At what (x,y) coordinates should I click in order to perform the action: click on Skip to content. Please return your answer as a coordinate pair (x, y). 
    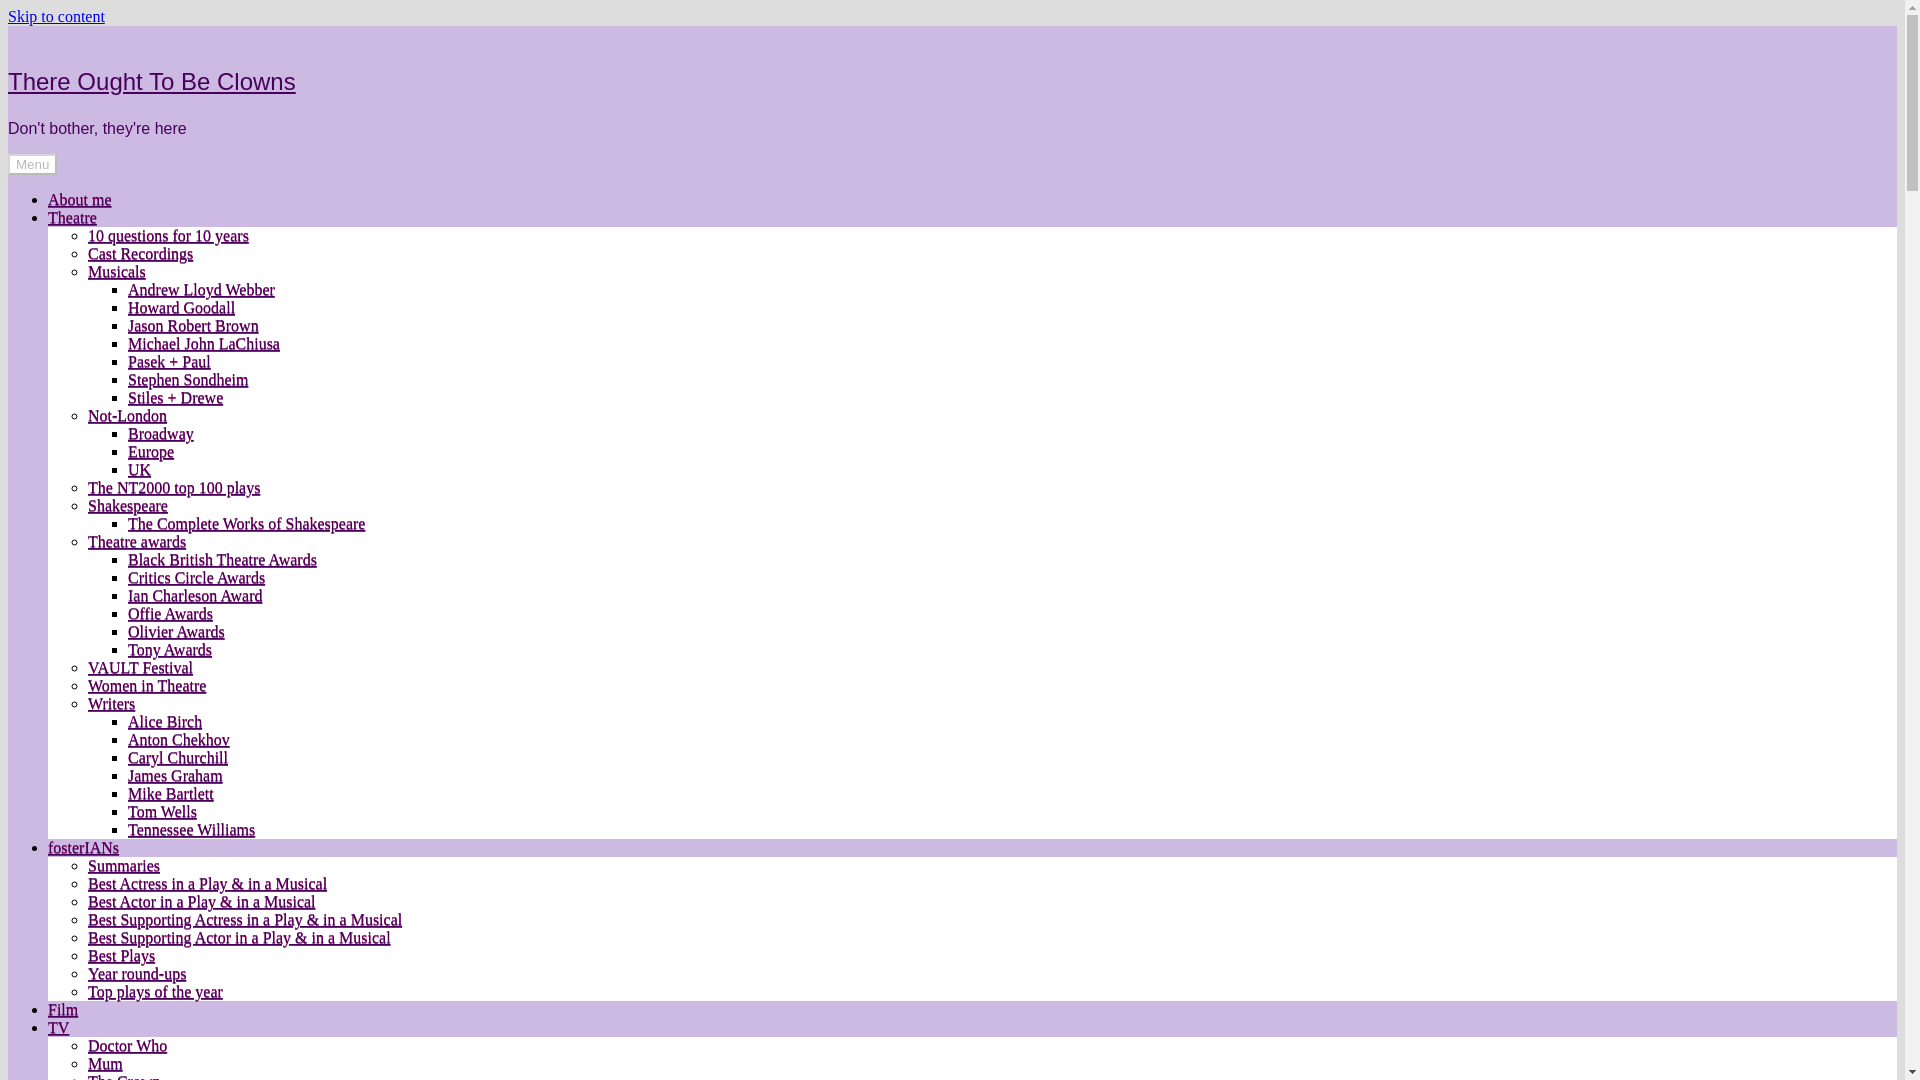
    Looking at the image, I should click on (56, 16).